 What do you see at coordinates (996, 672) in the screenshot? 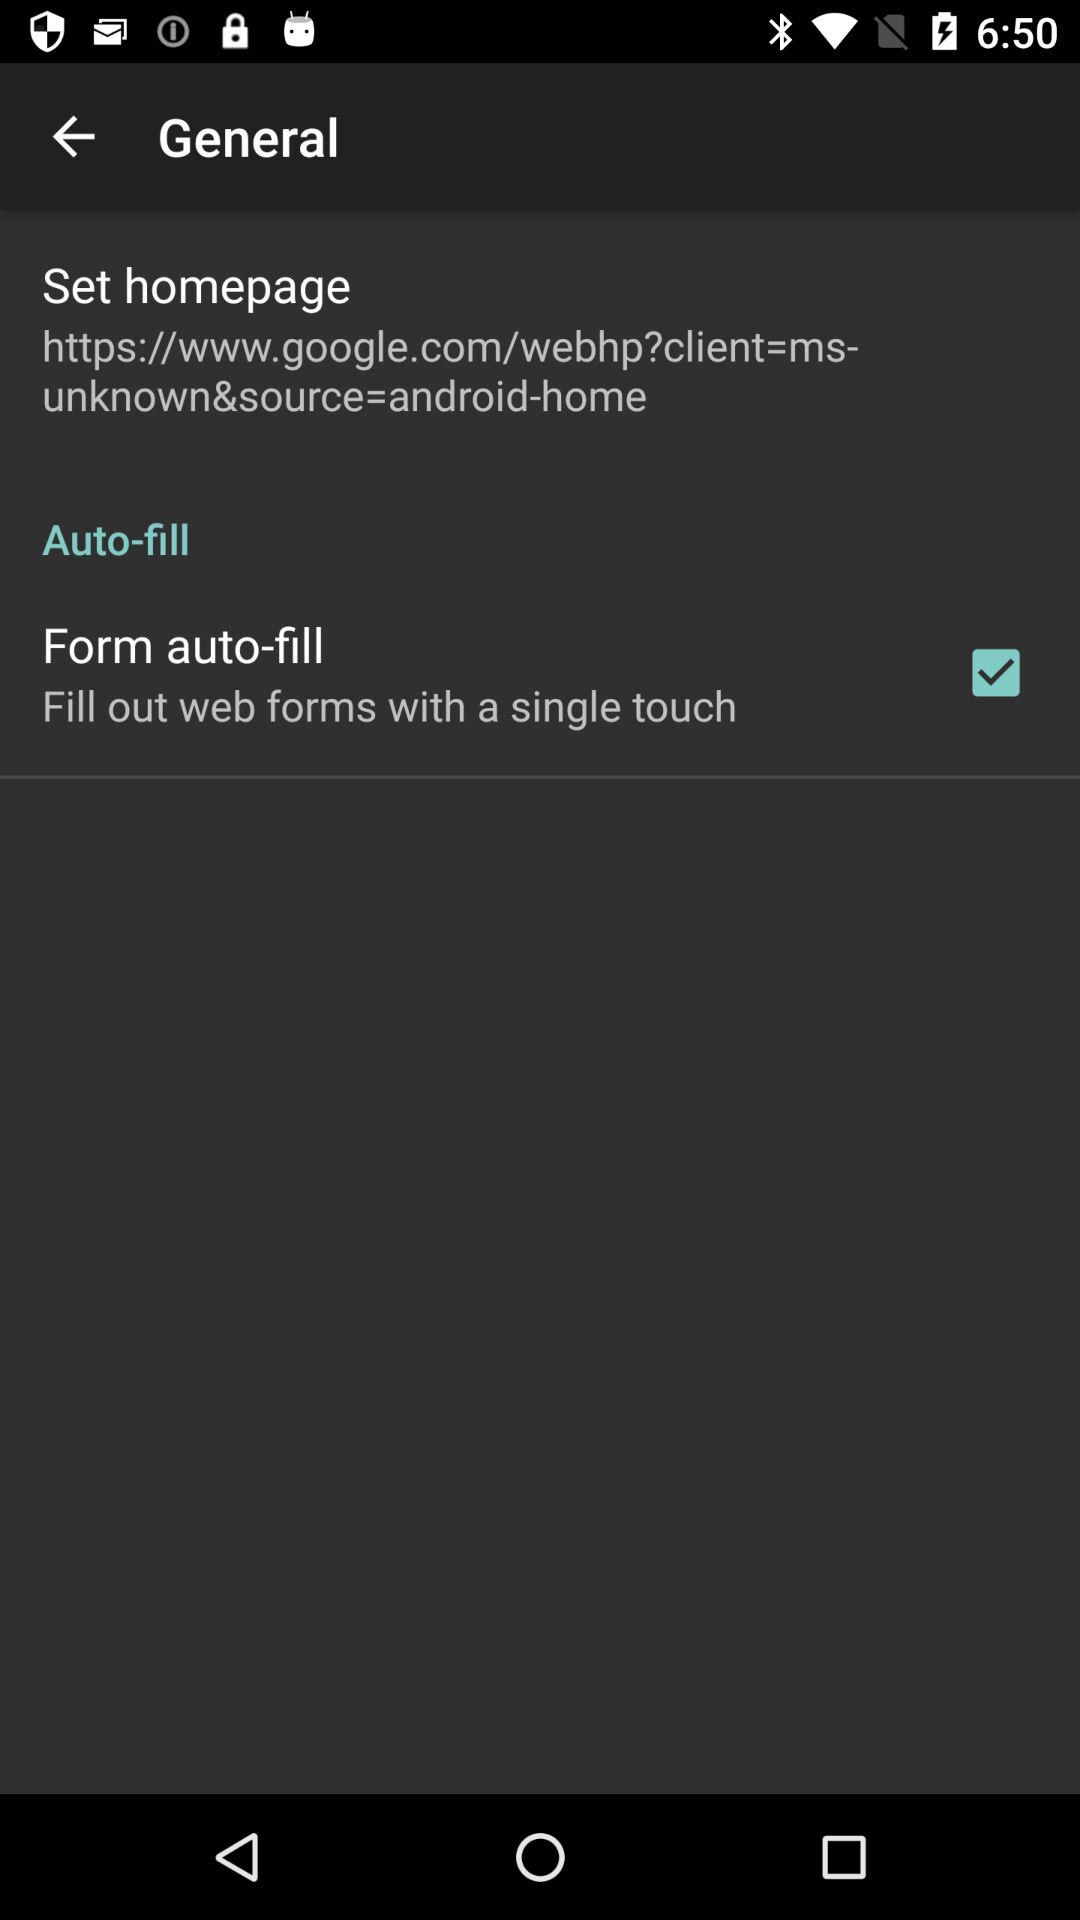
I see `turn on item below auto-fill` at bounding box center [996, 672].